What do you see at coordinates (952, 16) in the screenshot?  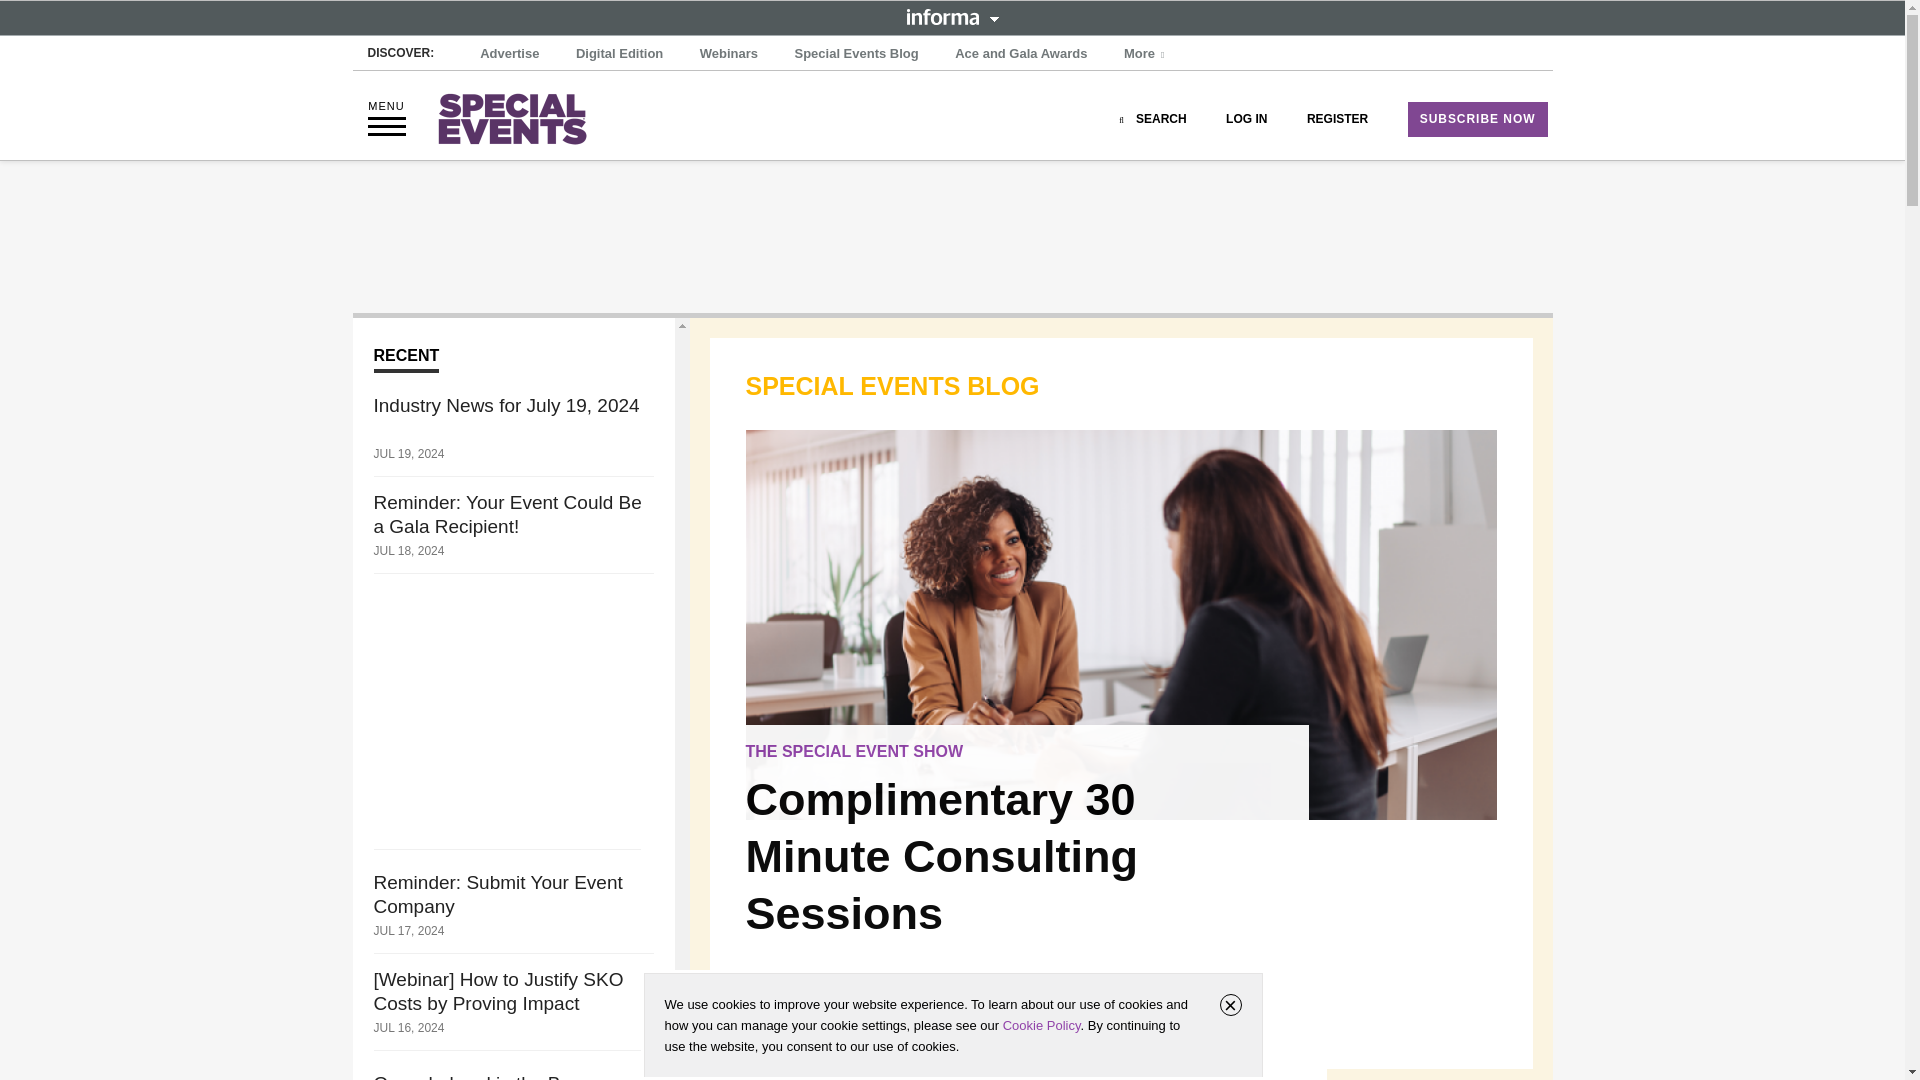 I see `INFORMA` at bounding box center [952, 16].